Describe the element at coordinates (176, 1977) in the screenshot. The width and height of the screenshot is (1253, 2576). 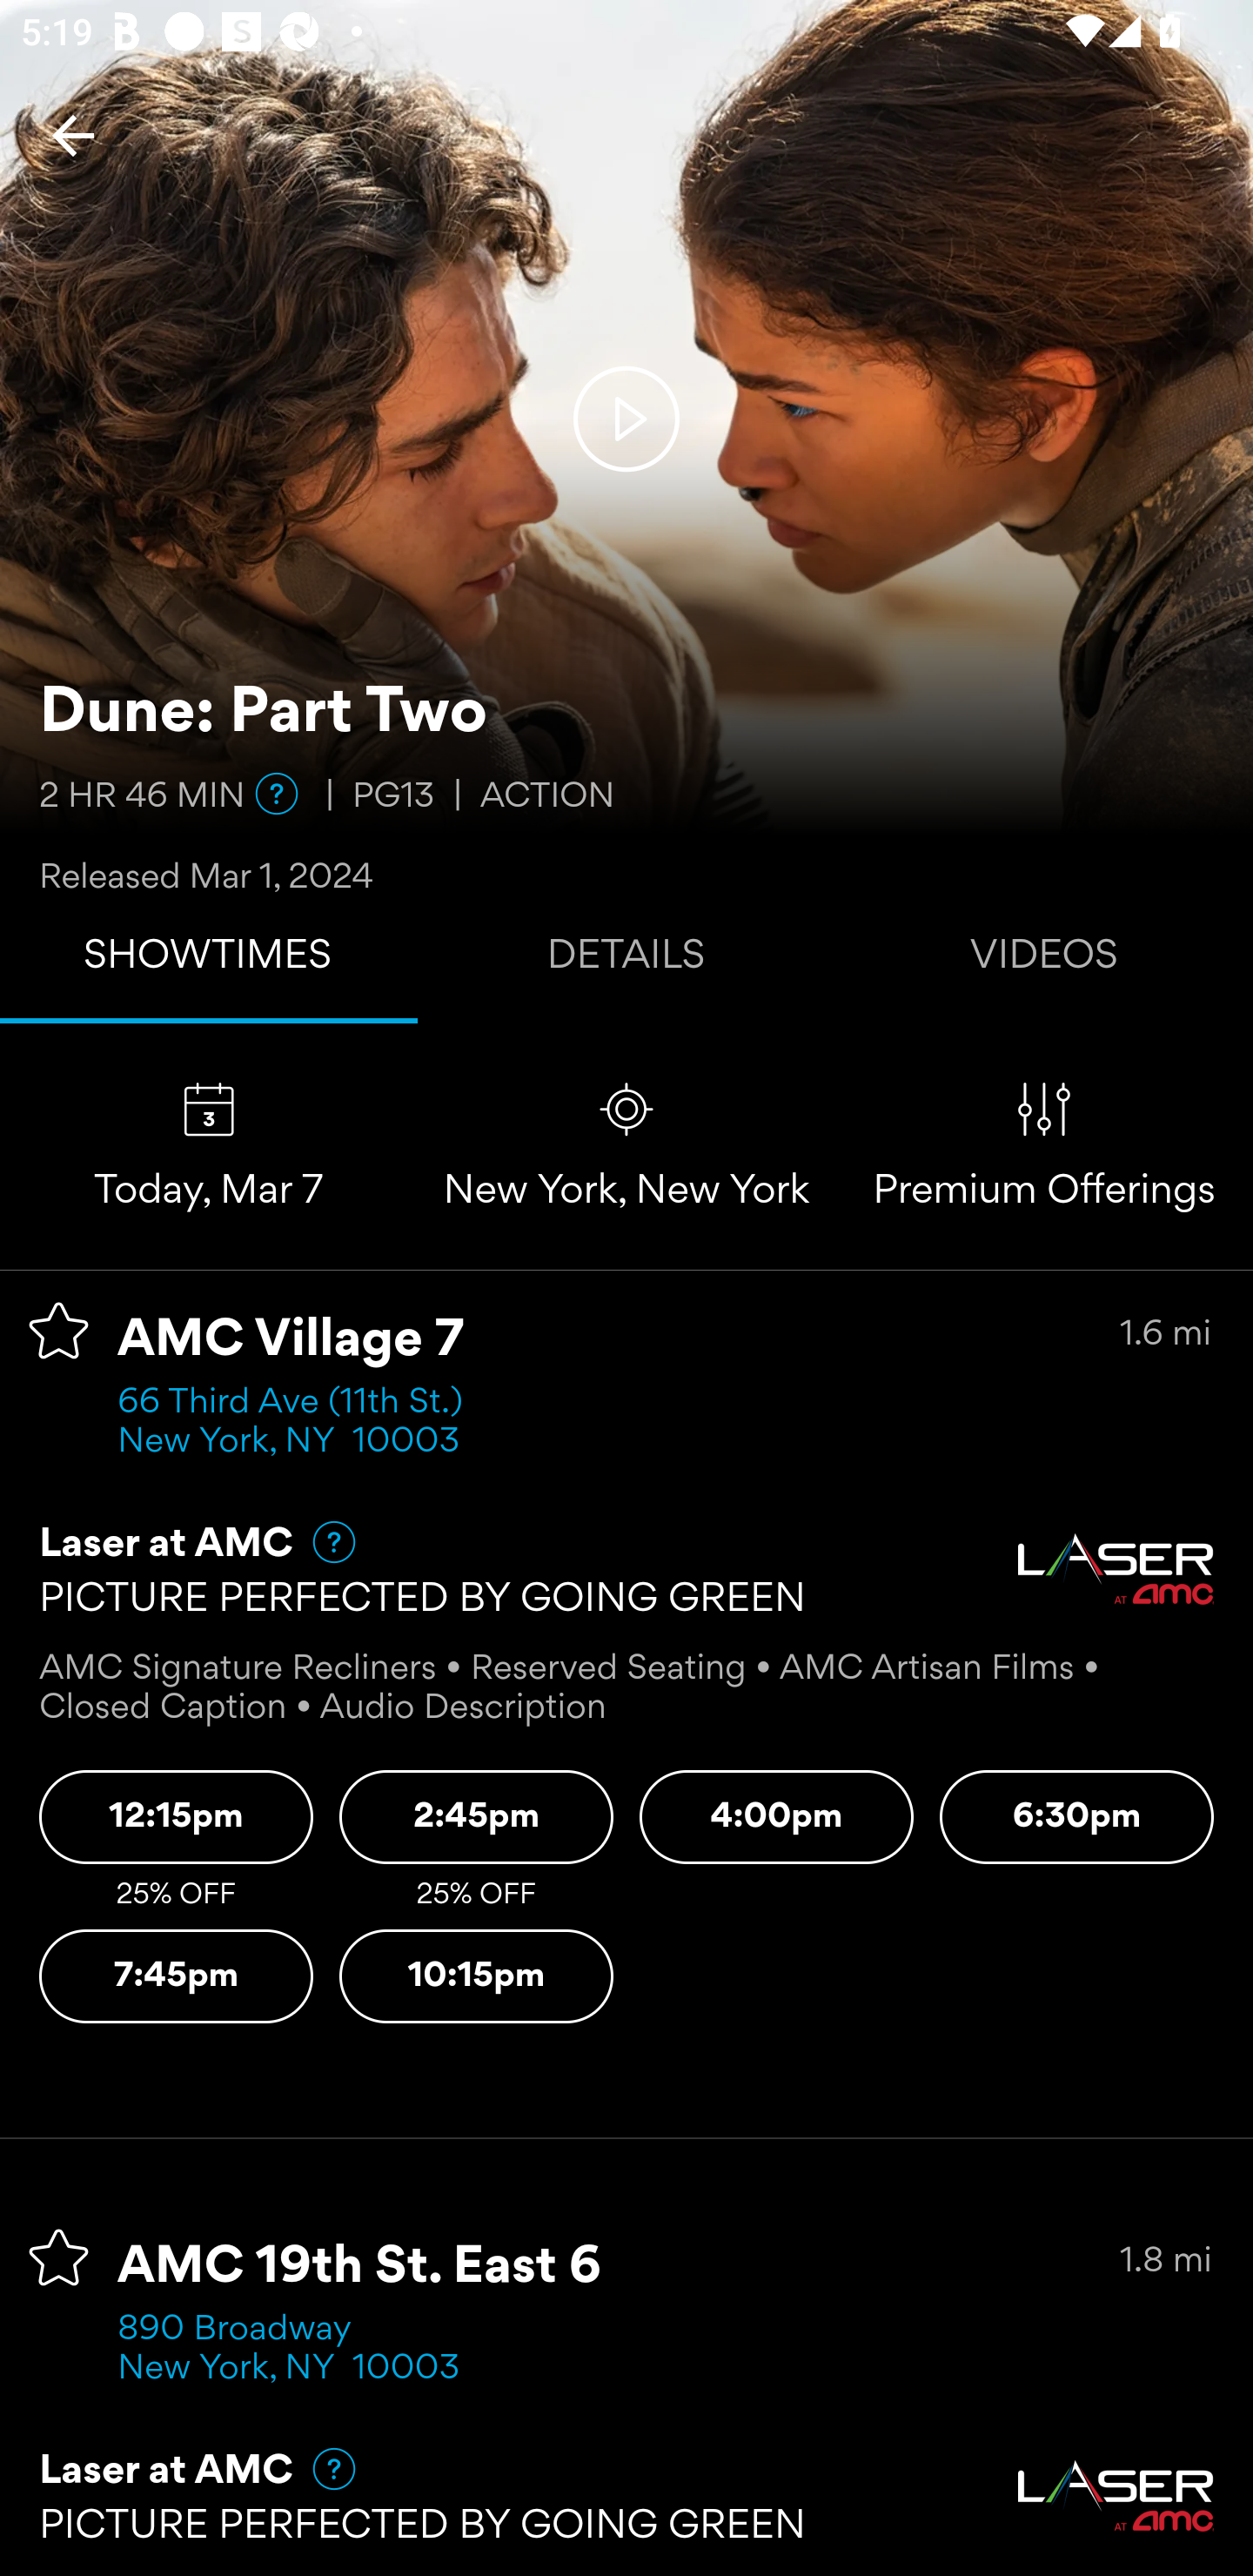
I see `AMC Village 7 Laser at AMC 7:45pm Showtime Button` at that location.